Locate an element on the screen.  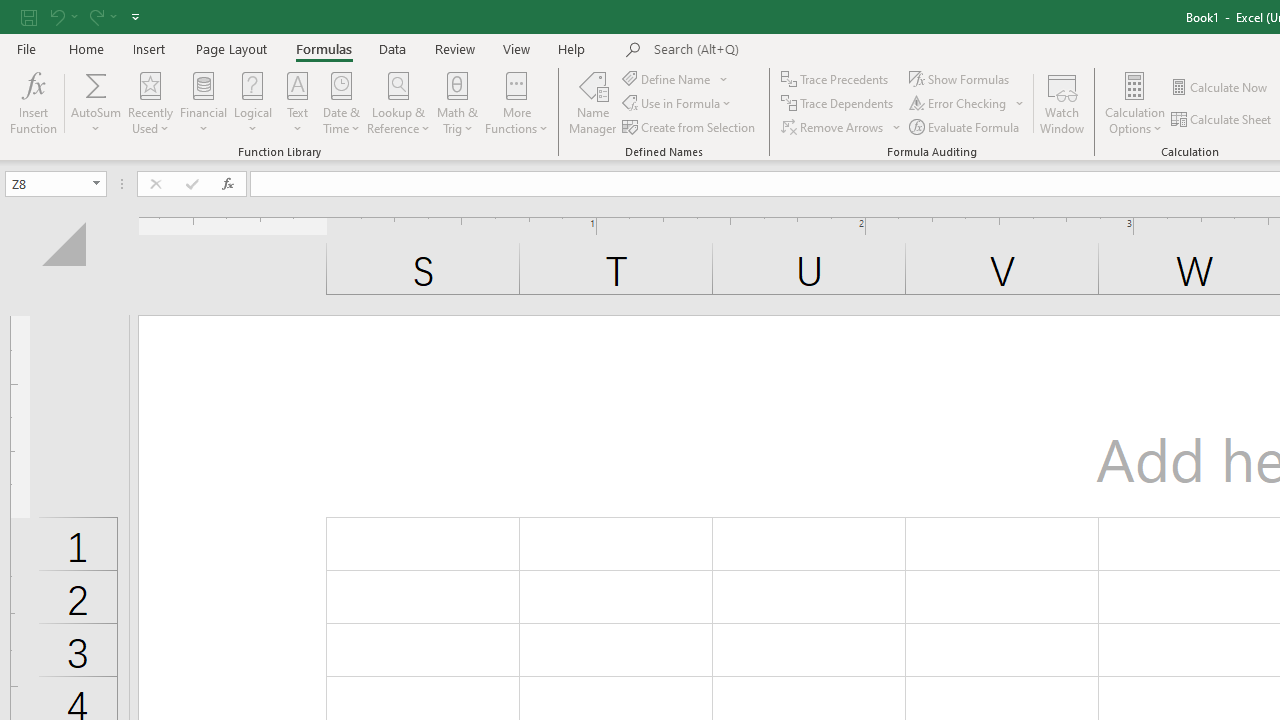
Text is located at coordinates (297, 102).